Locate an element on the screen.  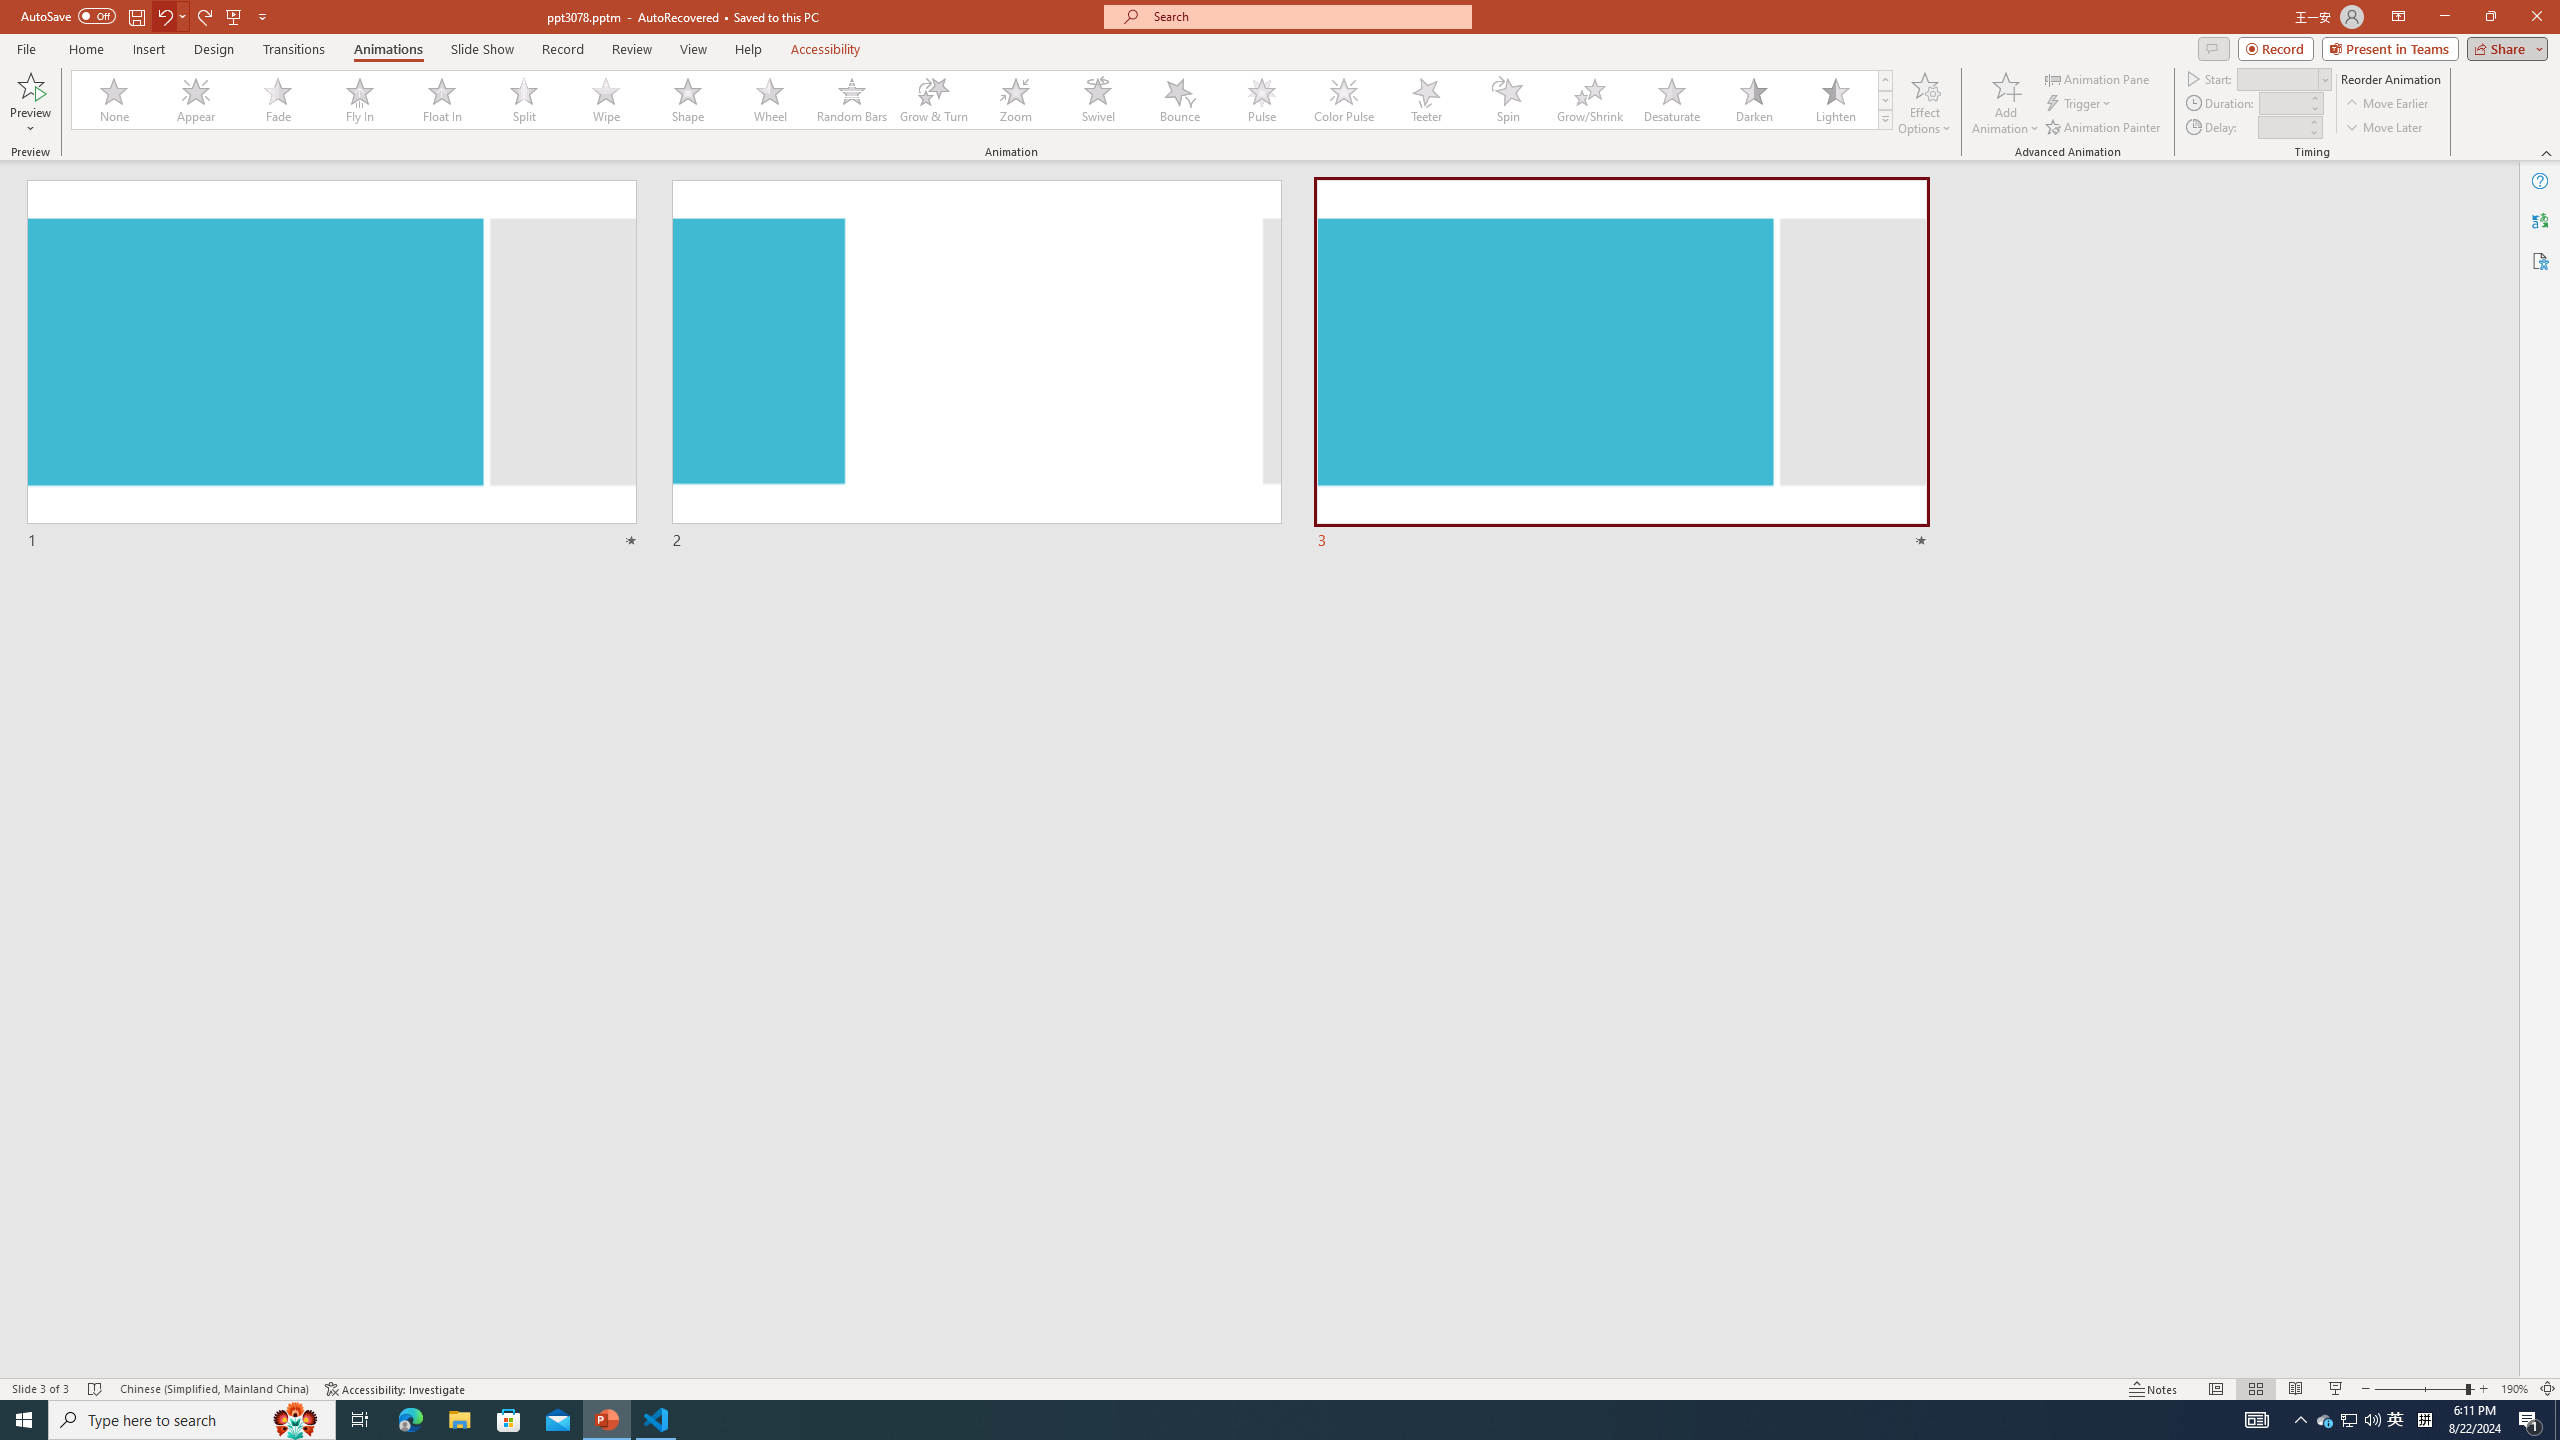
Spin is located at coordinates (1507, 100).